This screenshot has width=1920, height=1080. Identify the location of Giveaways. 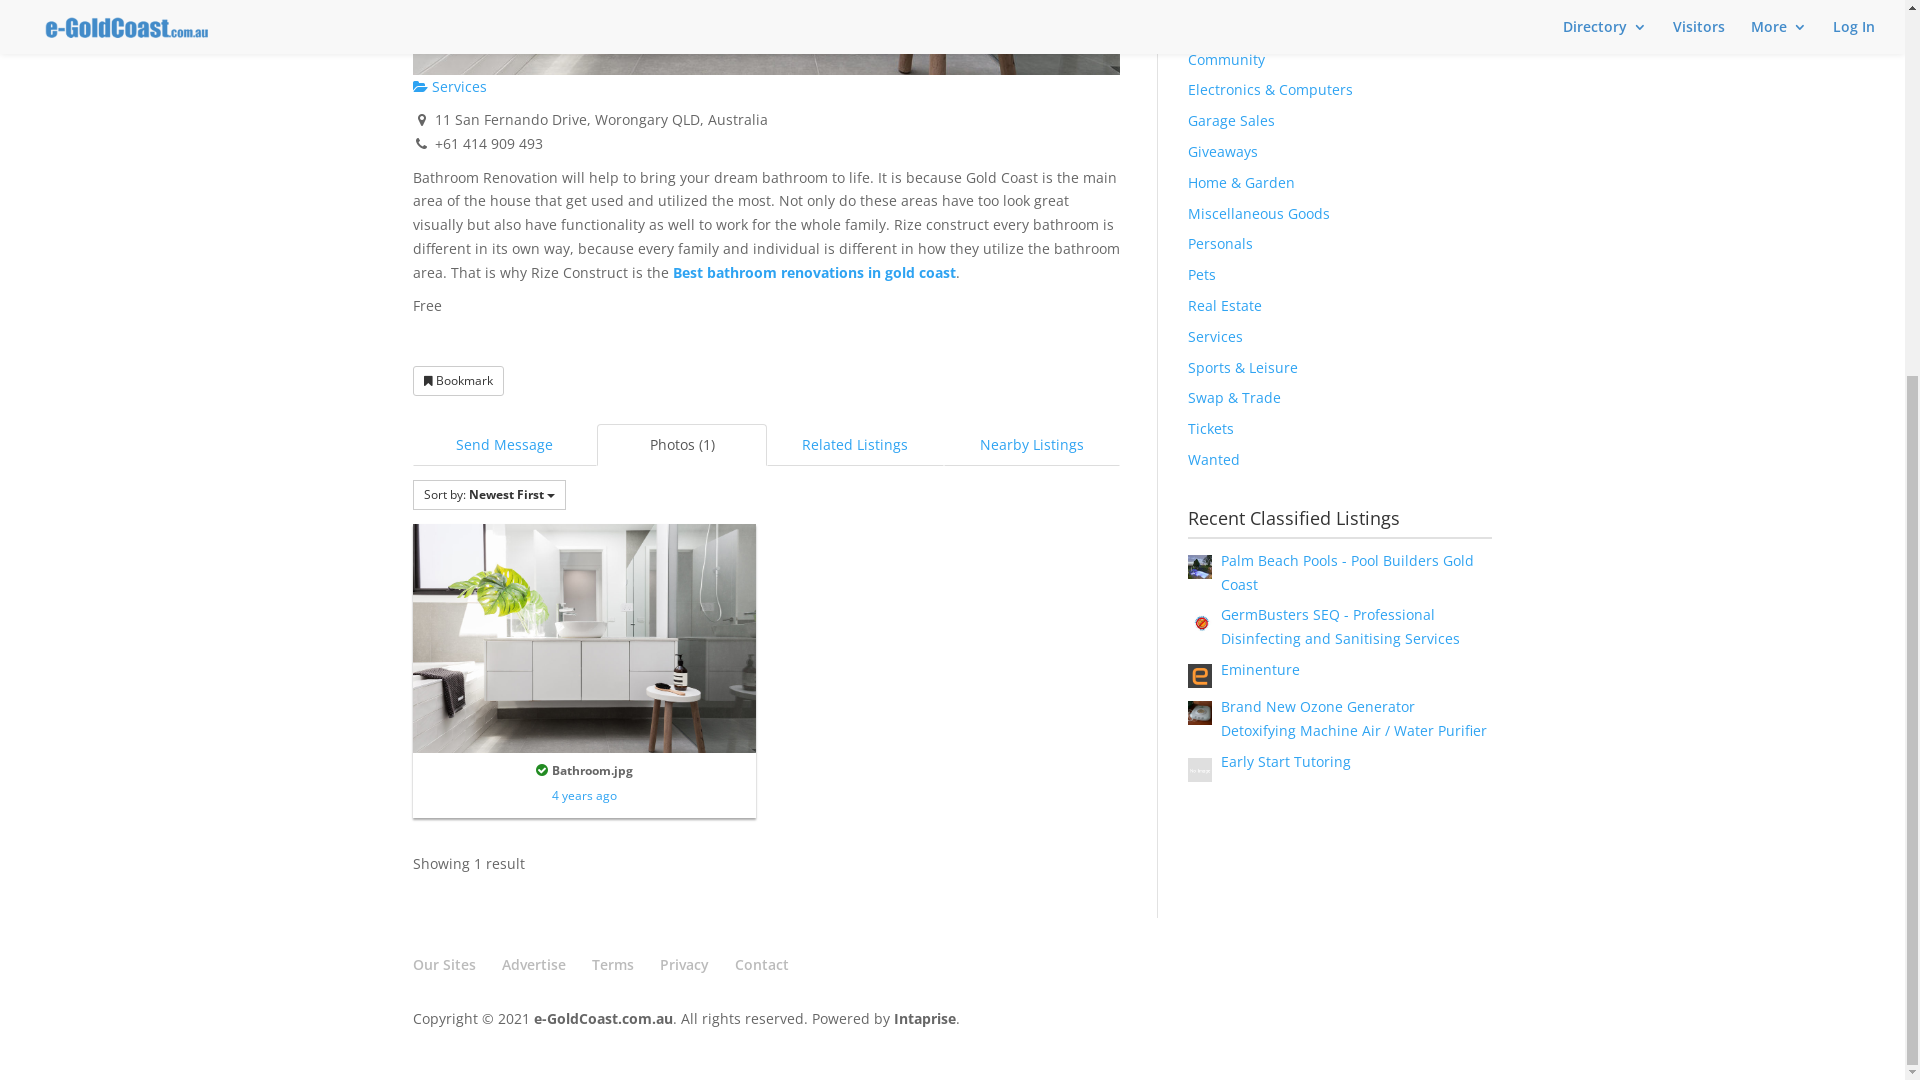
(1223, 718).